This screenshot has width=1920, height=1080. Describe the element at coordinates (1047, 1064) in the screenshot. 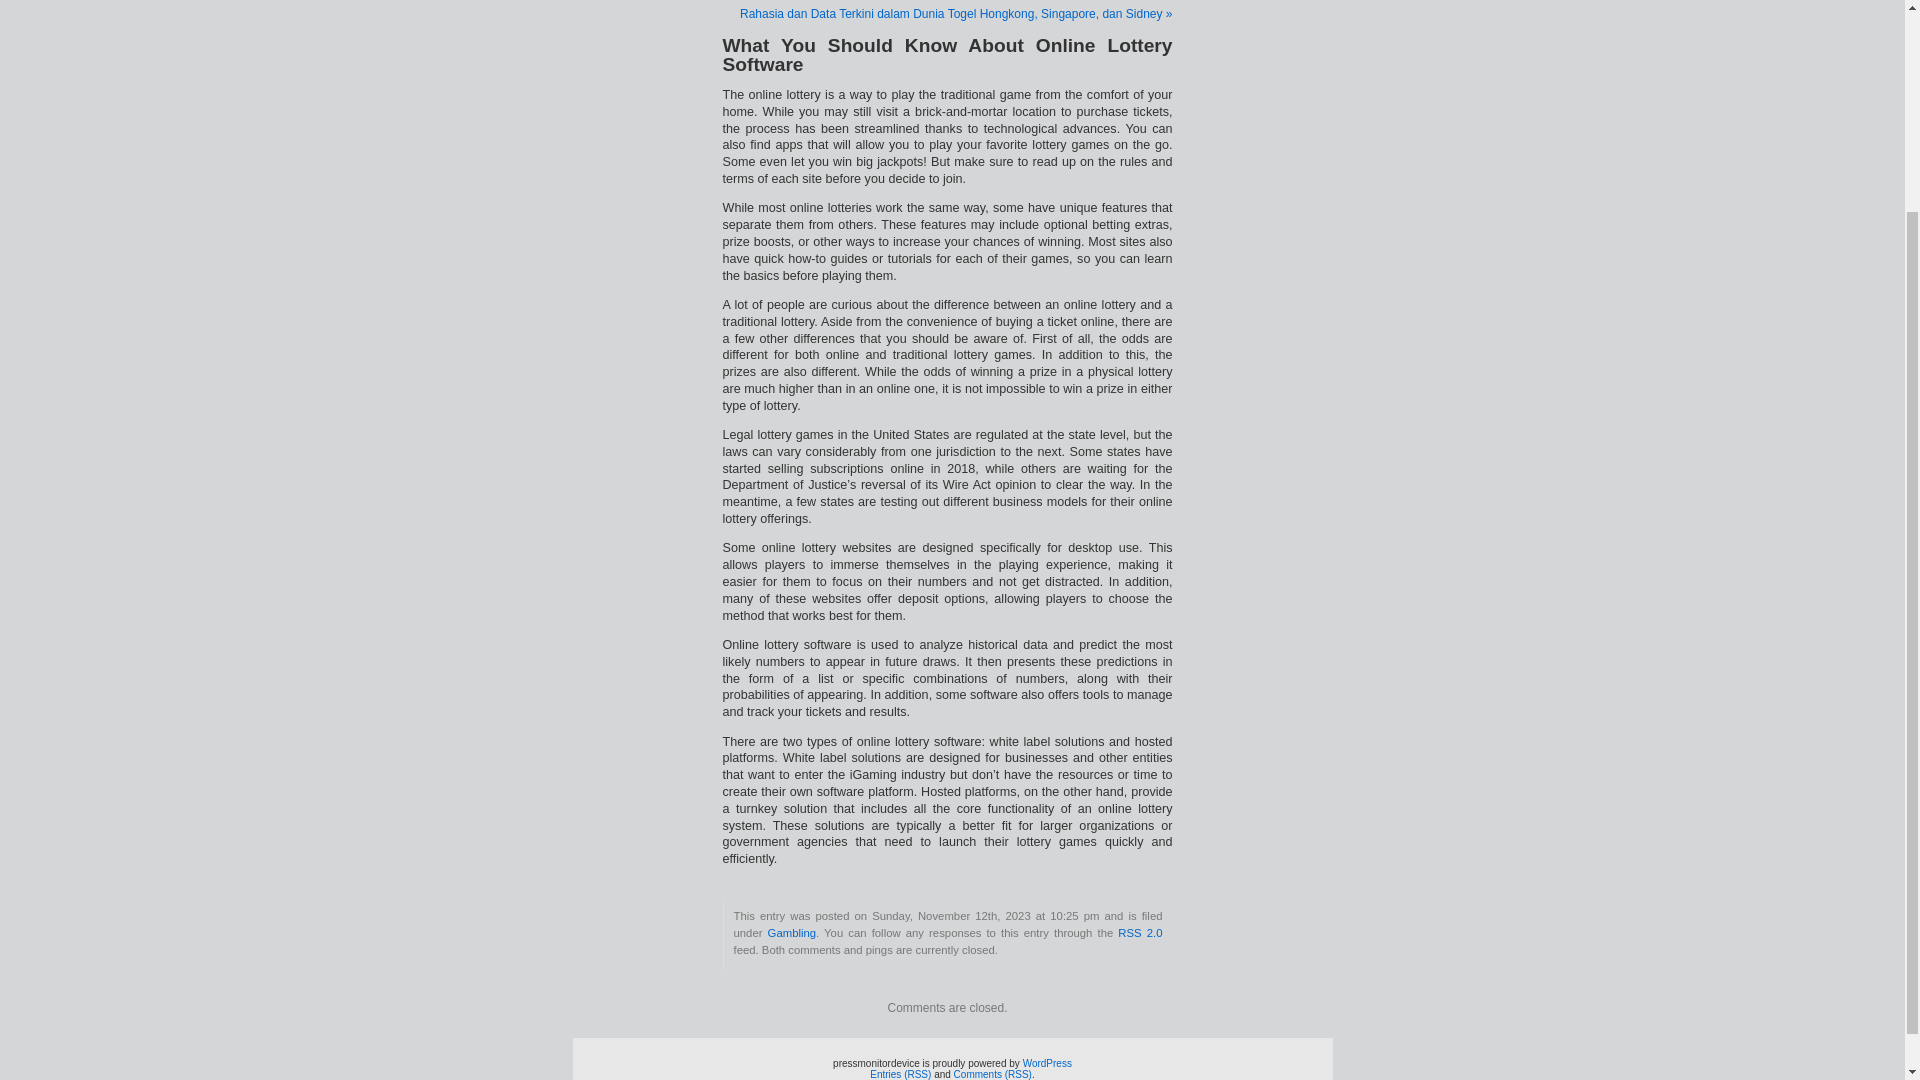

I see `WordPress` at that location.